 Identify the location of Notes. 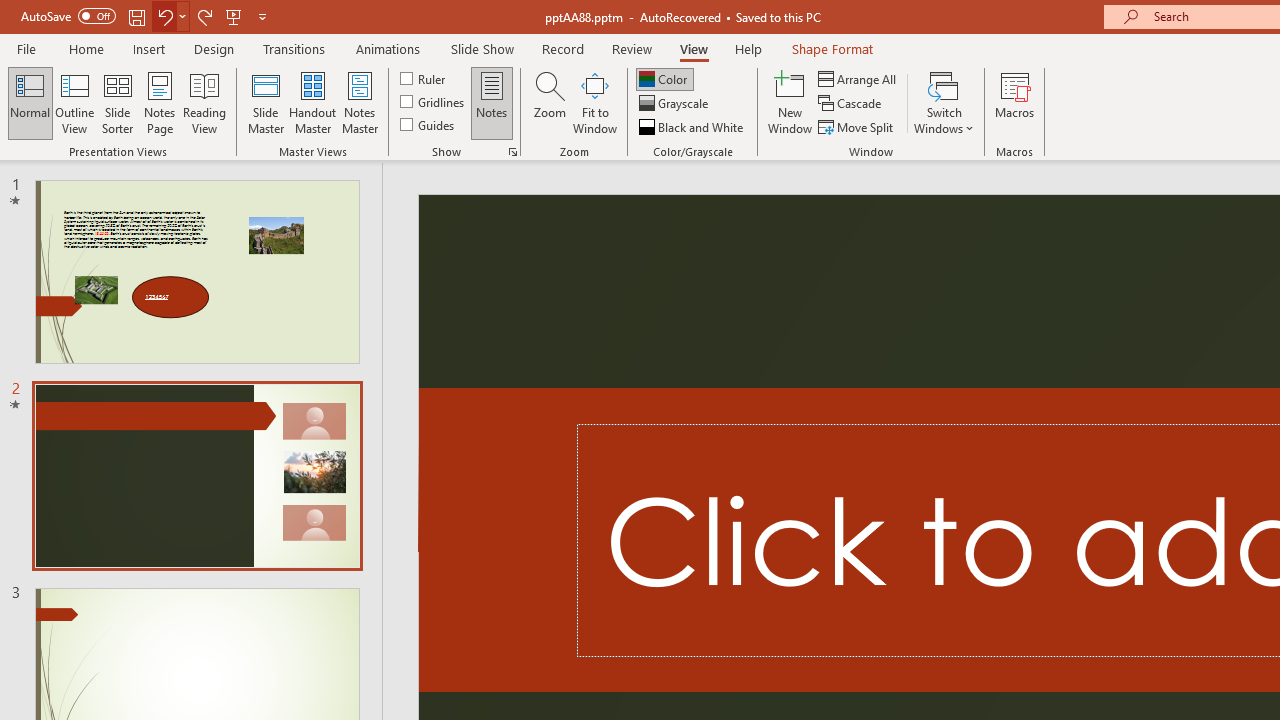
(492, 102).